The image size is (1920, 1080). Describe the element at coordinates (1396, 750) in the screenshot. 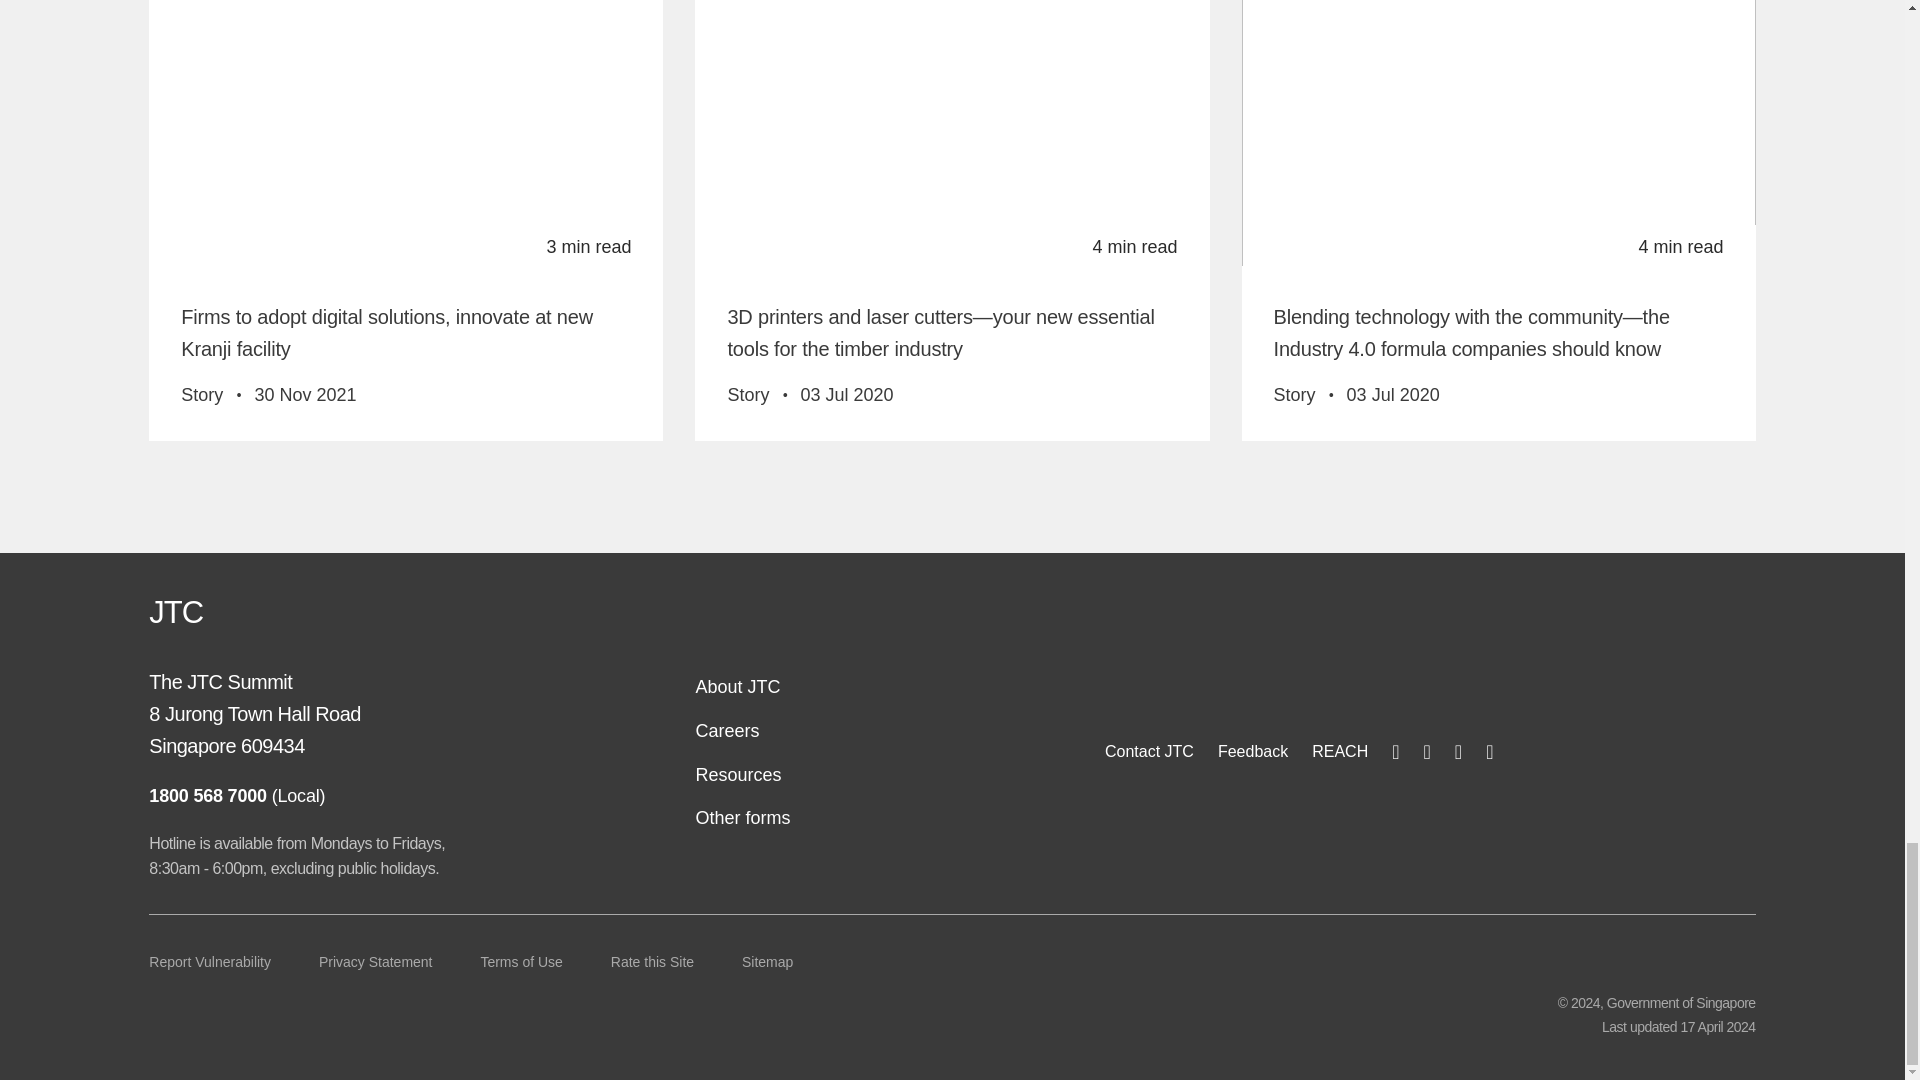

I see `Facebook` at that location.